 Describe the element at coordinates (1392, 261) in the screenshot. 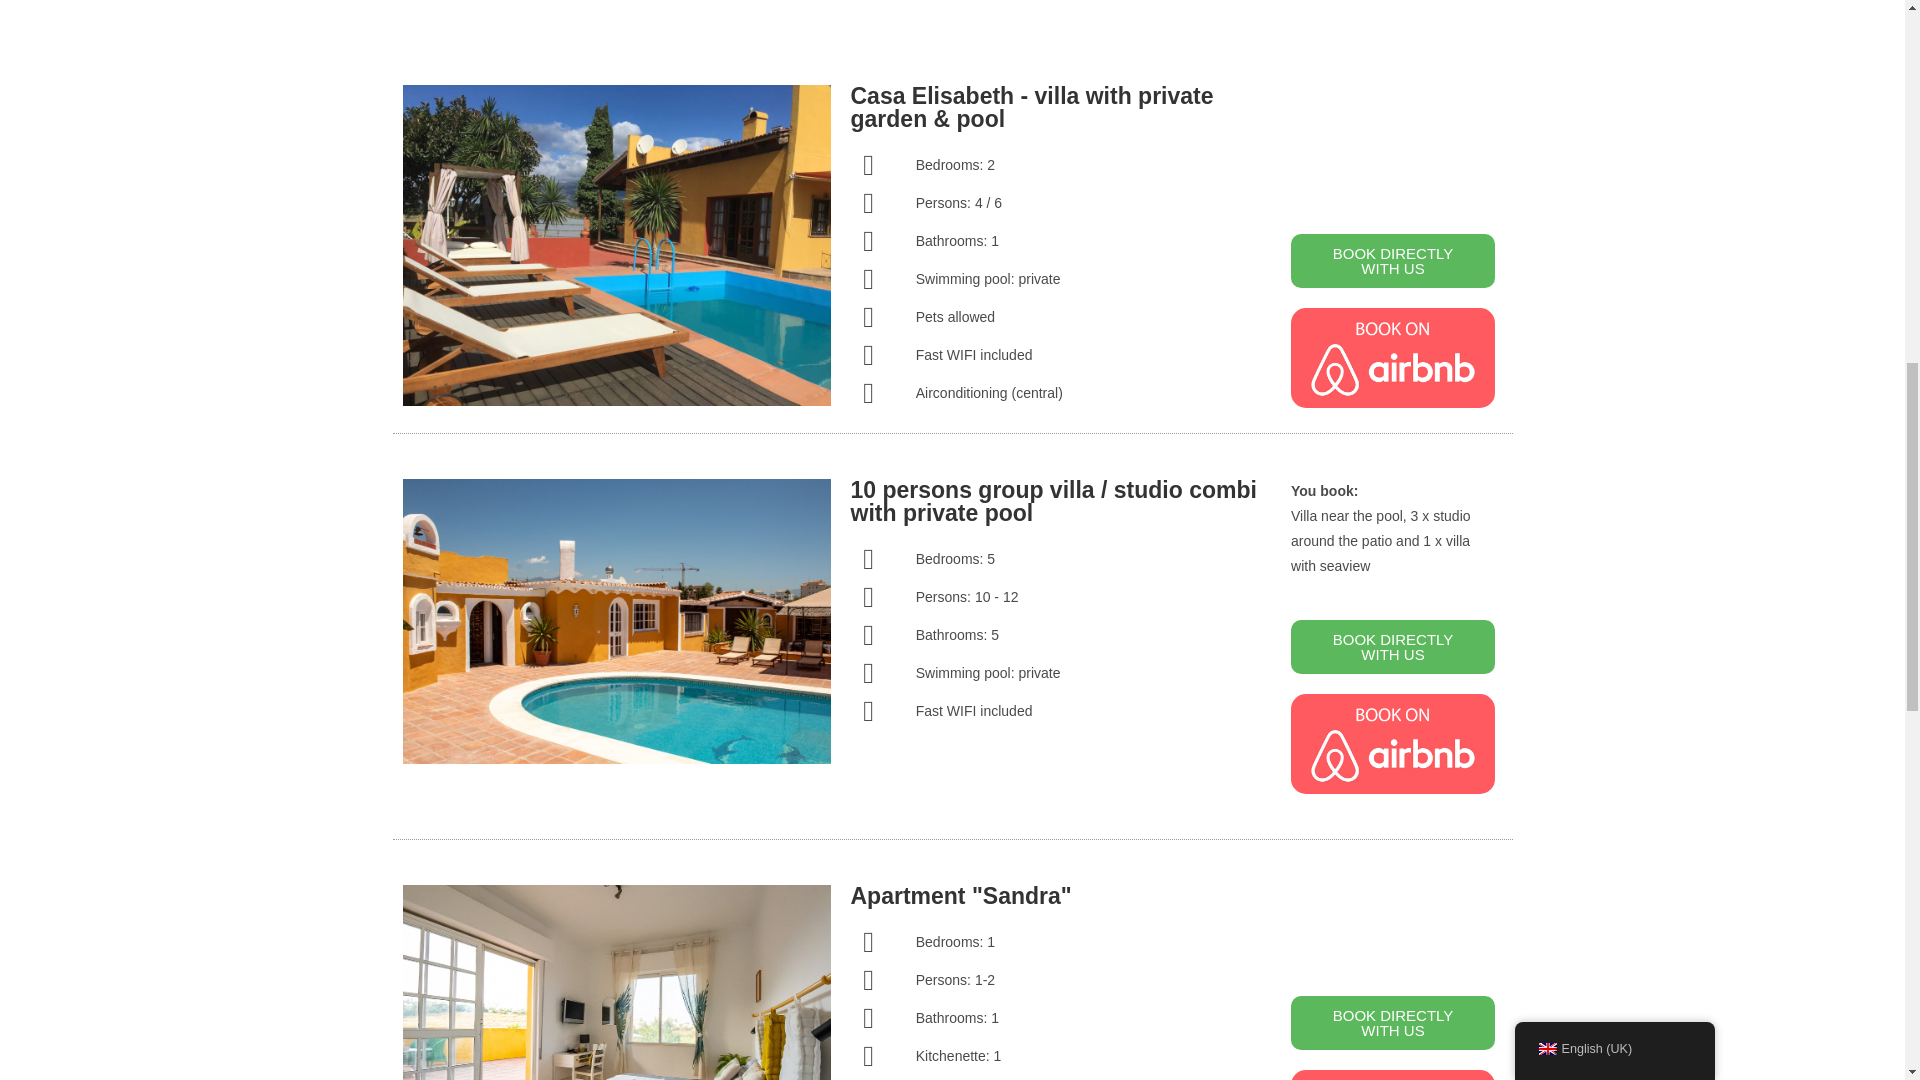

I see `BOOK DIRECTLY WITH US` at that location.